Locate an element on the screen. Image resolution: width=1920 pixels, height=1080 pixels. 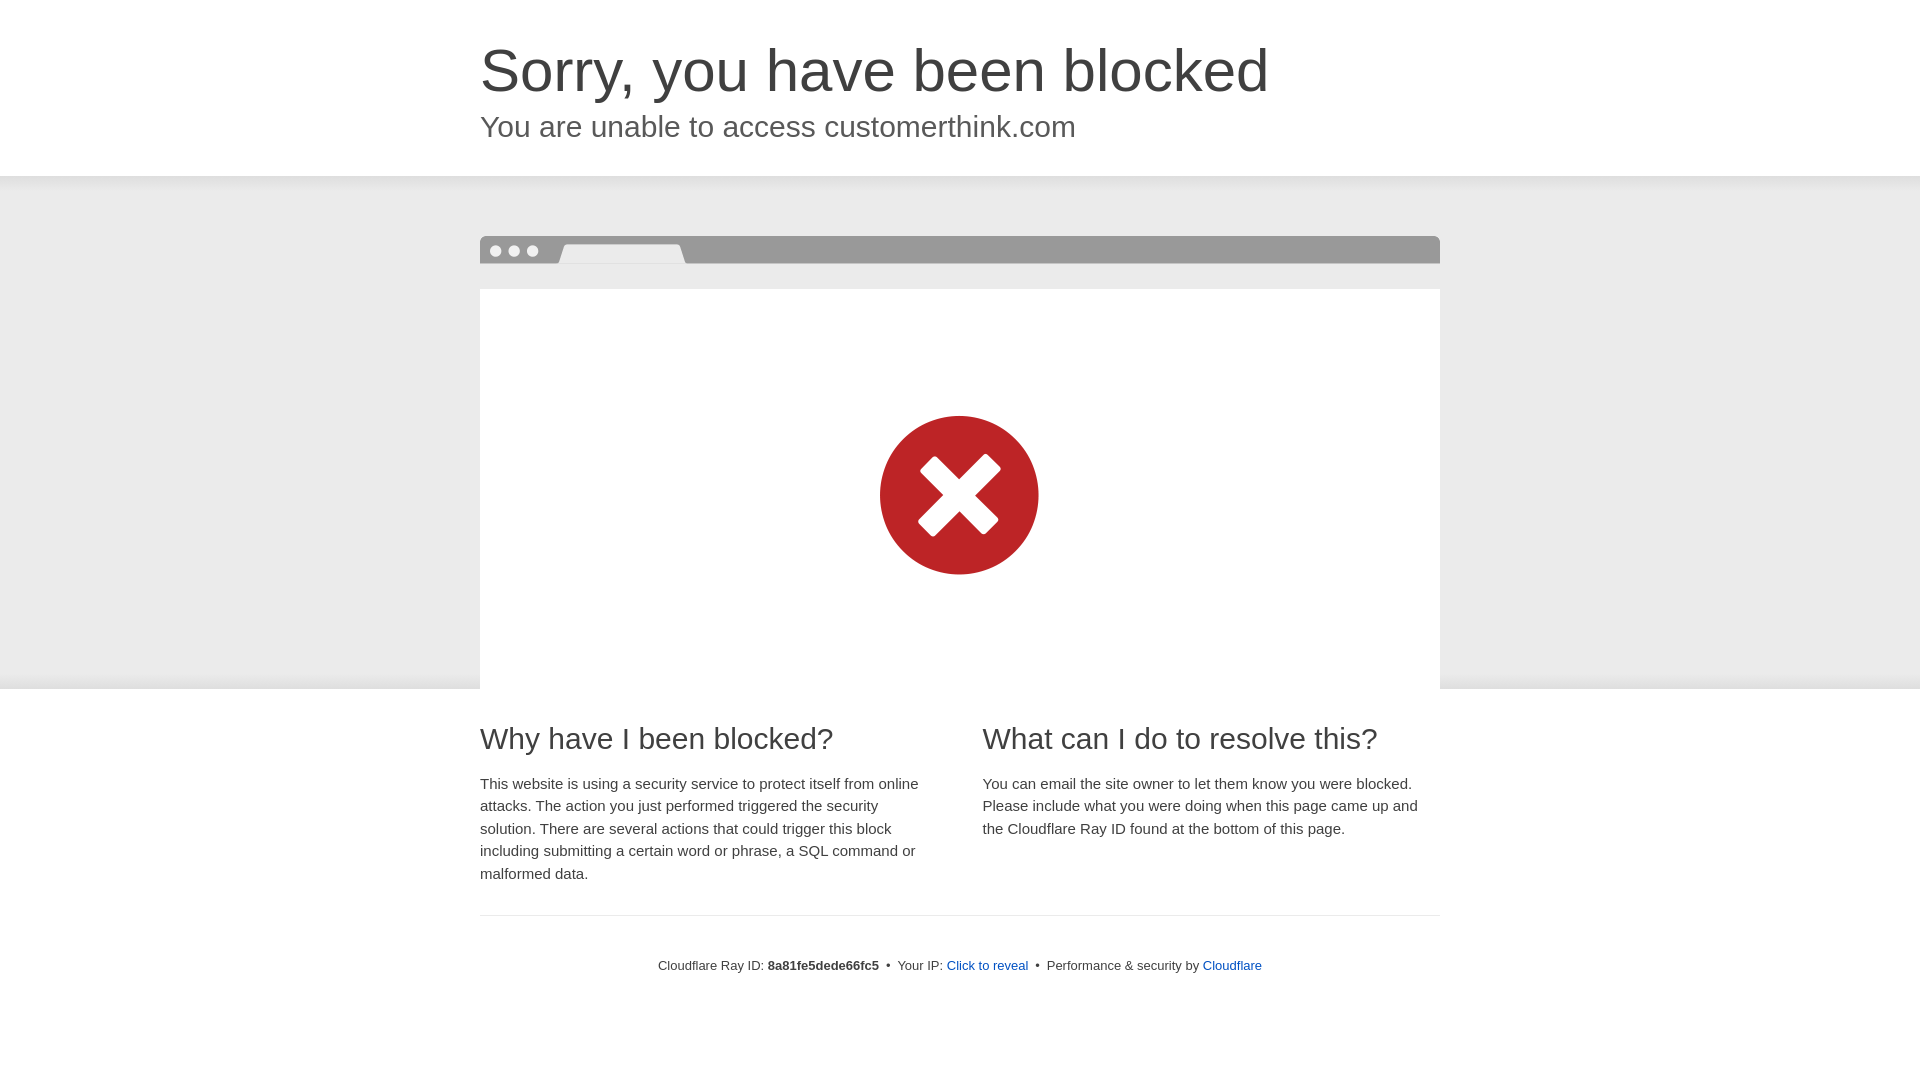
Click to reveal is located at coordinates (988, 966).